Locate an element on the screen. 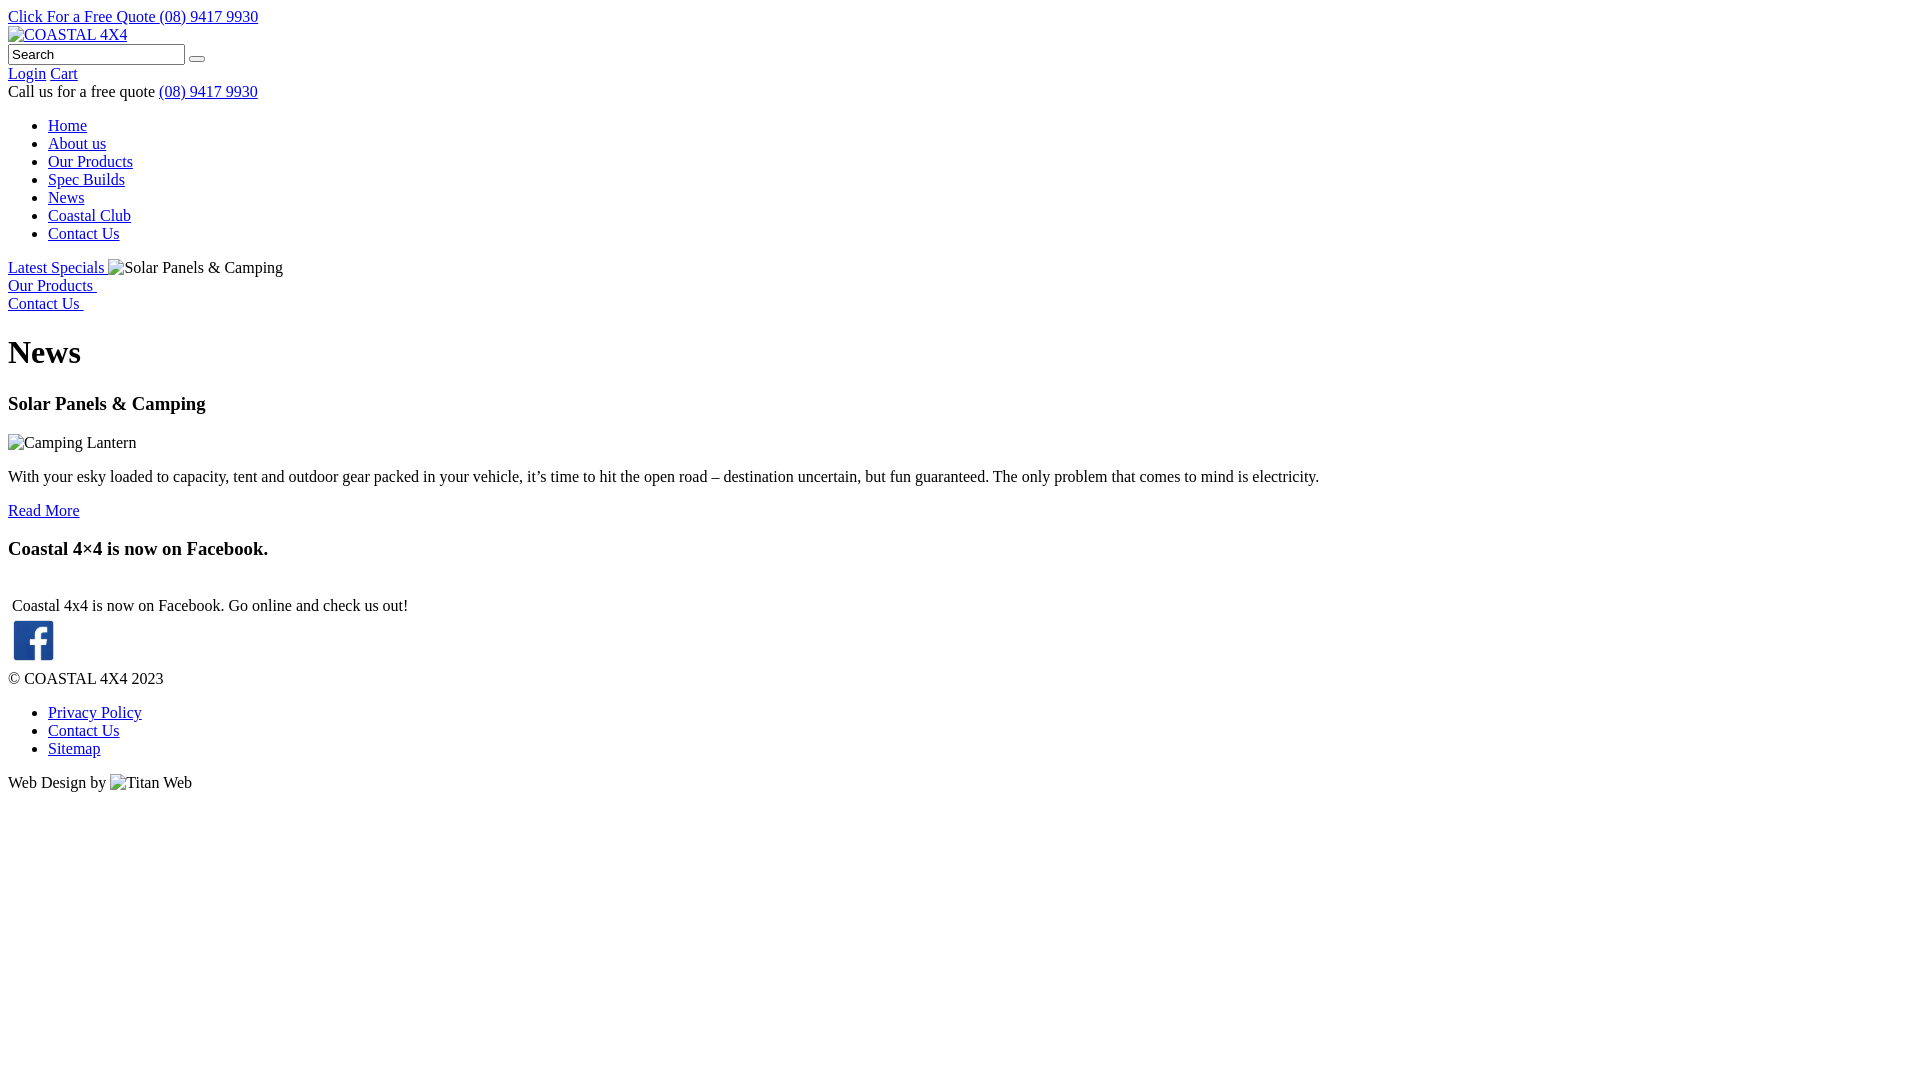  Our Products is located at coordinates (90, 162).